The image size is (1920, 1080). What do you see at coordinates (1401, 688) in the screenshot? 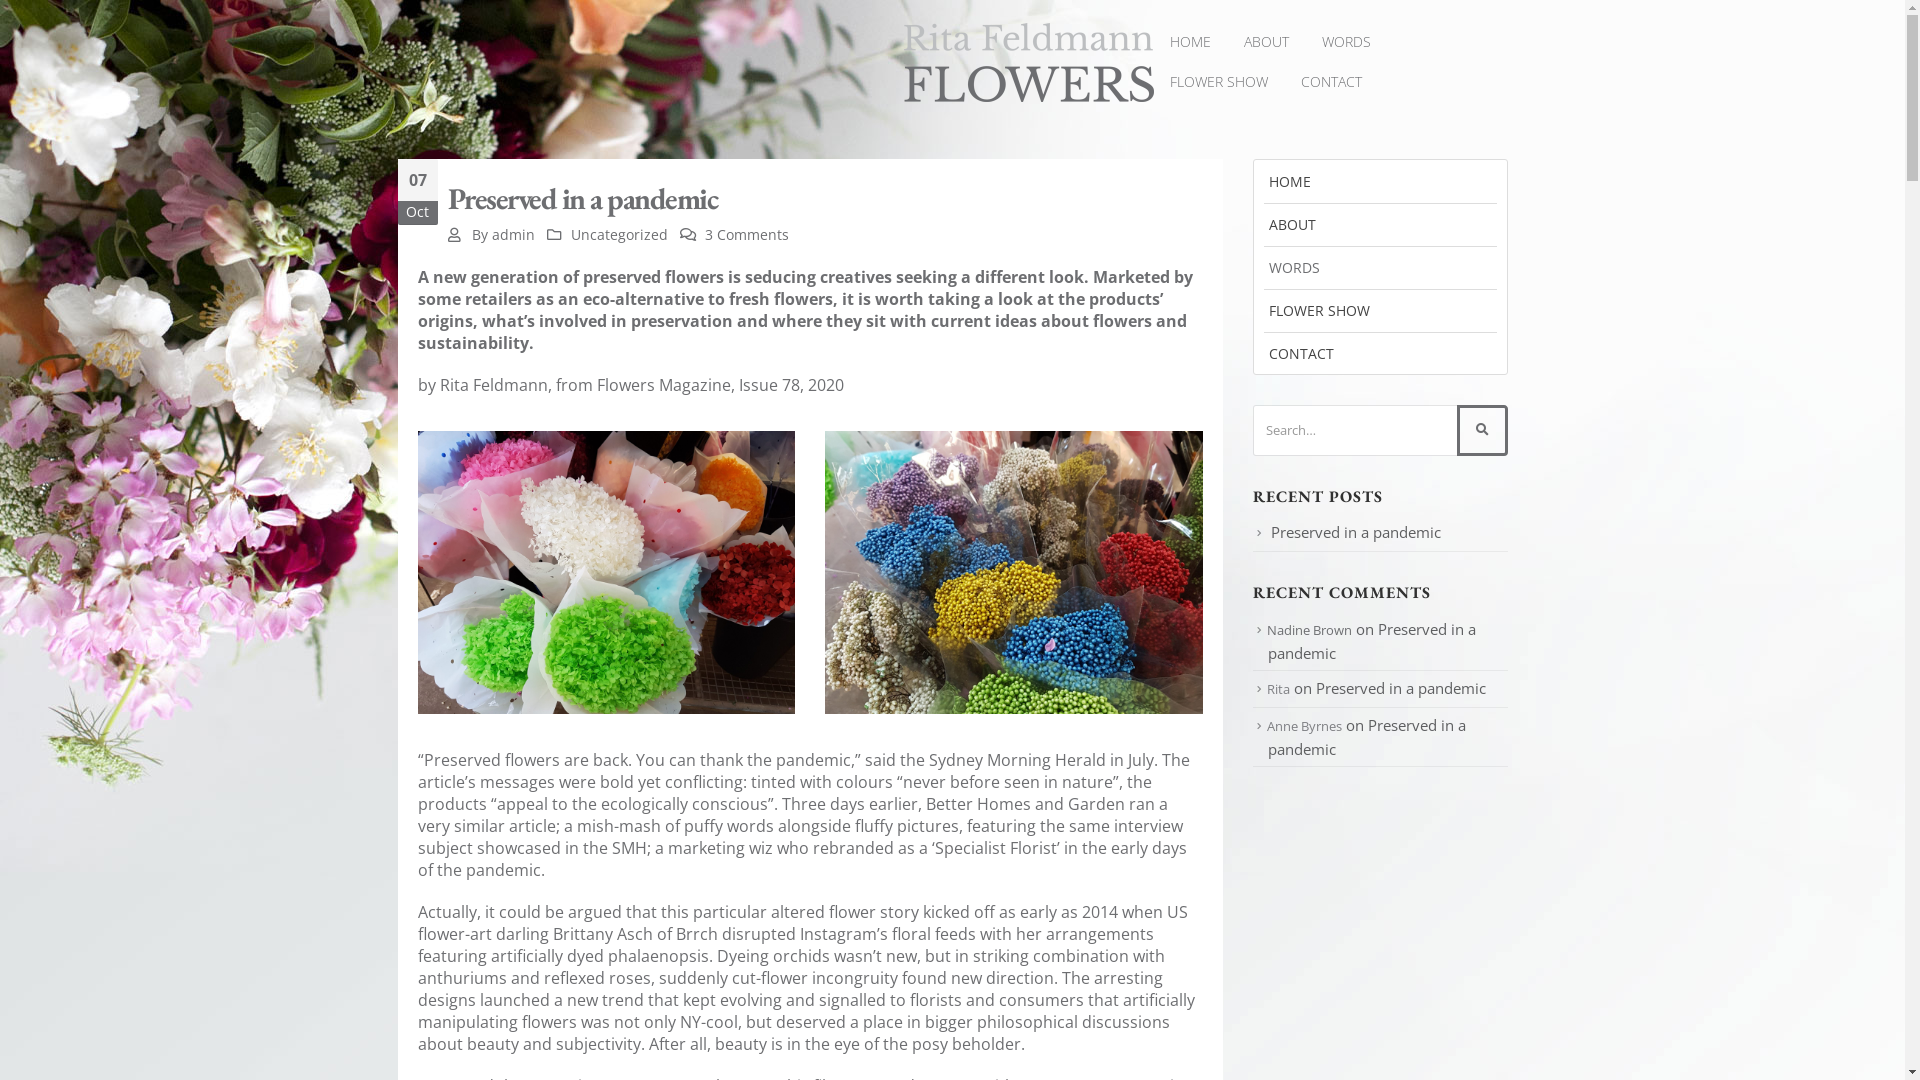
I see `Preserved in a pandemic` at bounding box center [1401, 688].